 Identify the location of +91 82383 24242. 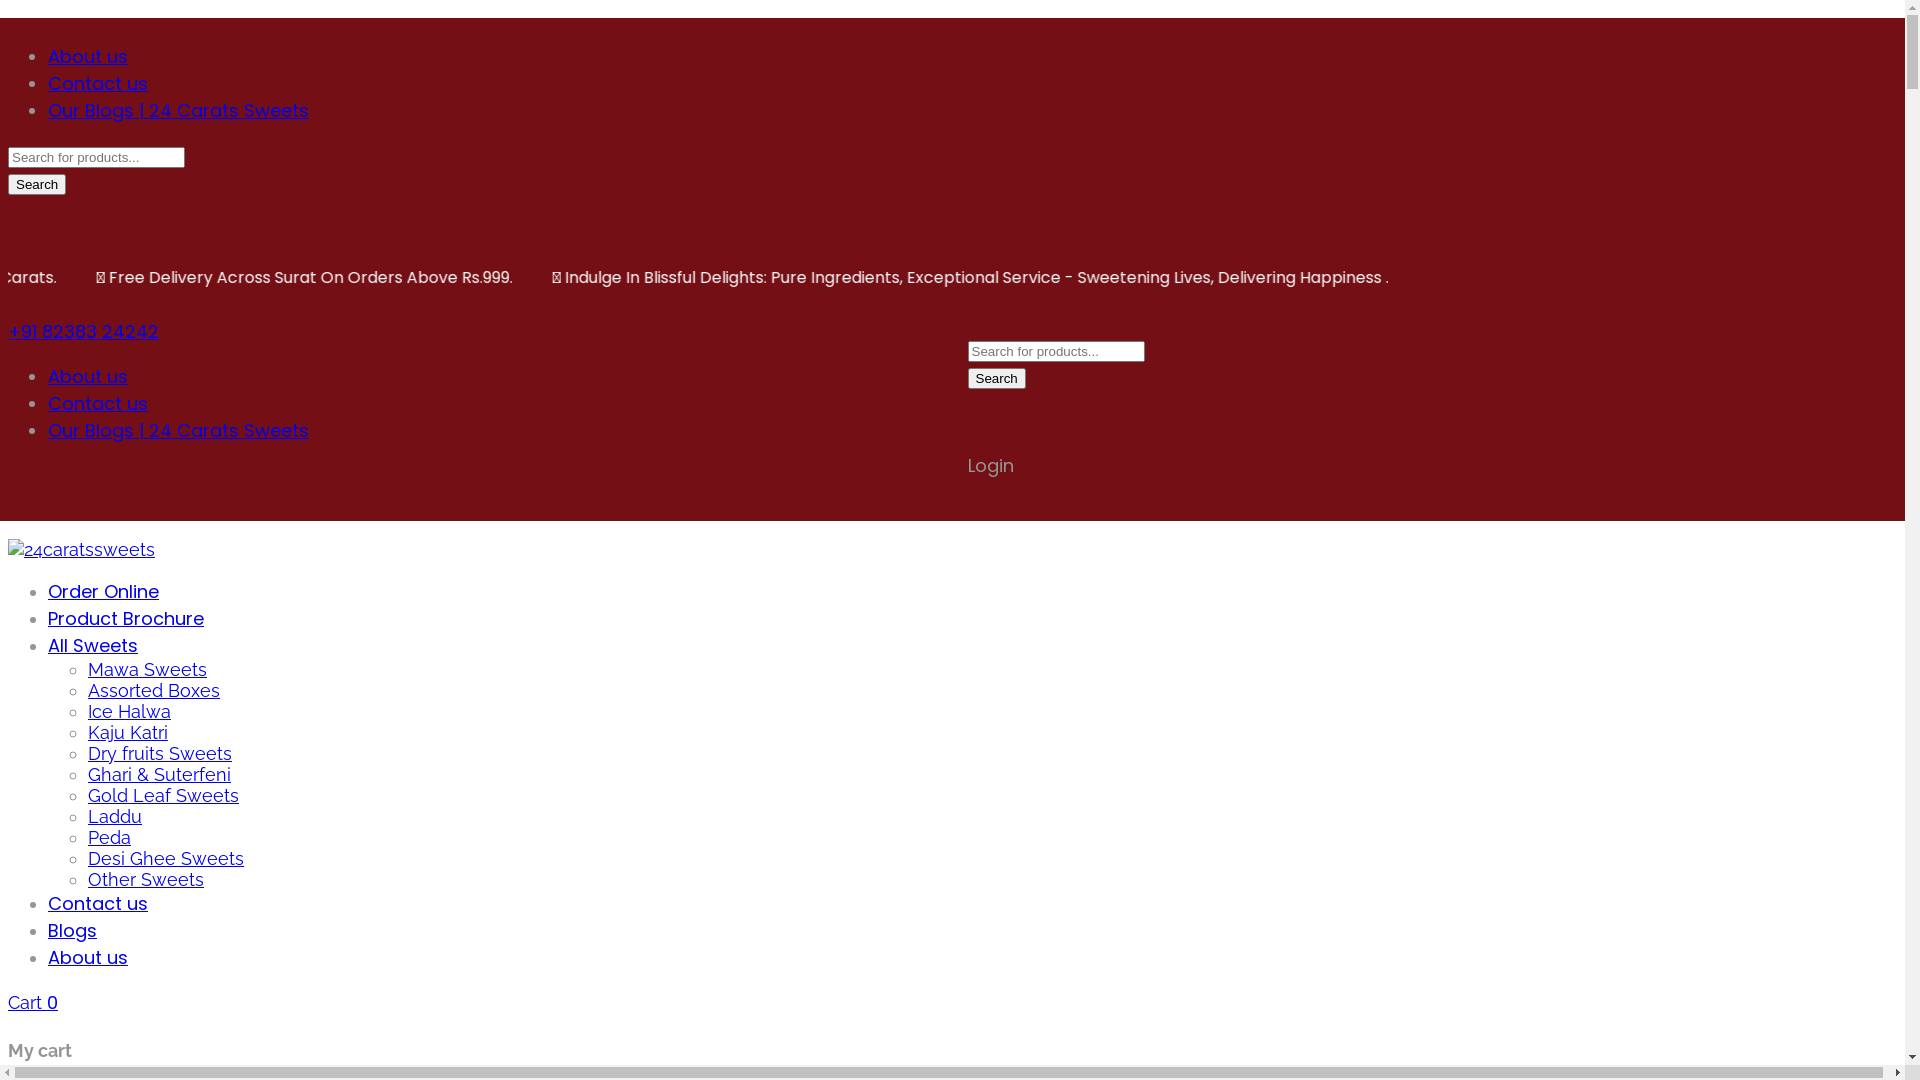
(84, 332).